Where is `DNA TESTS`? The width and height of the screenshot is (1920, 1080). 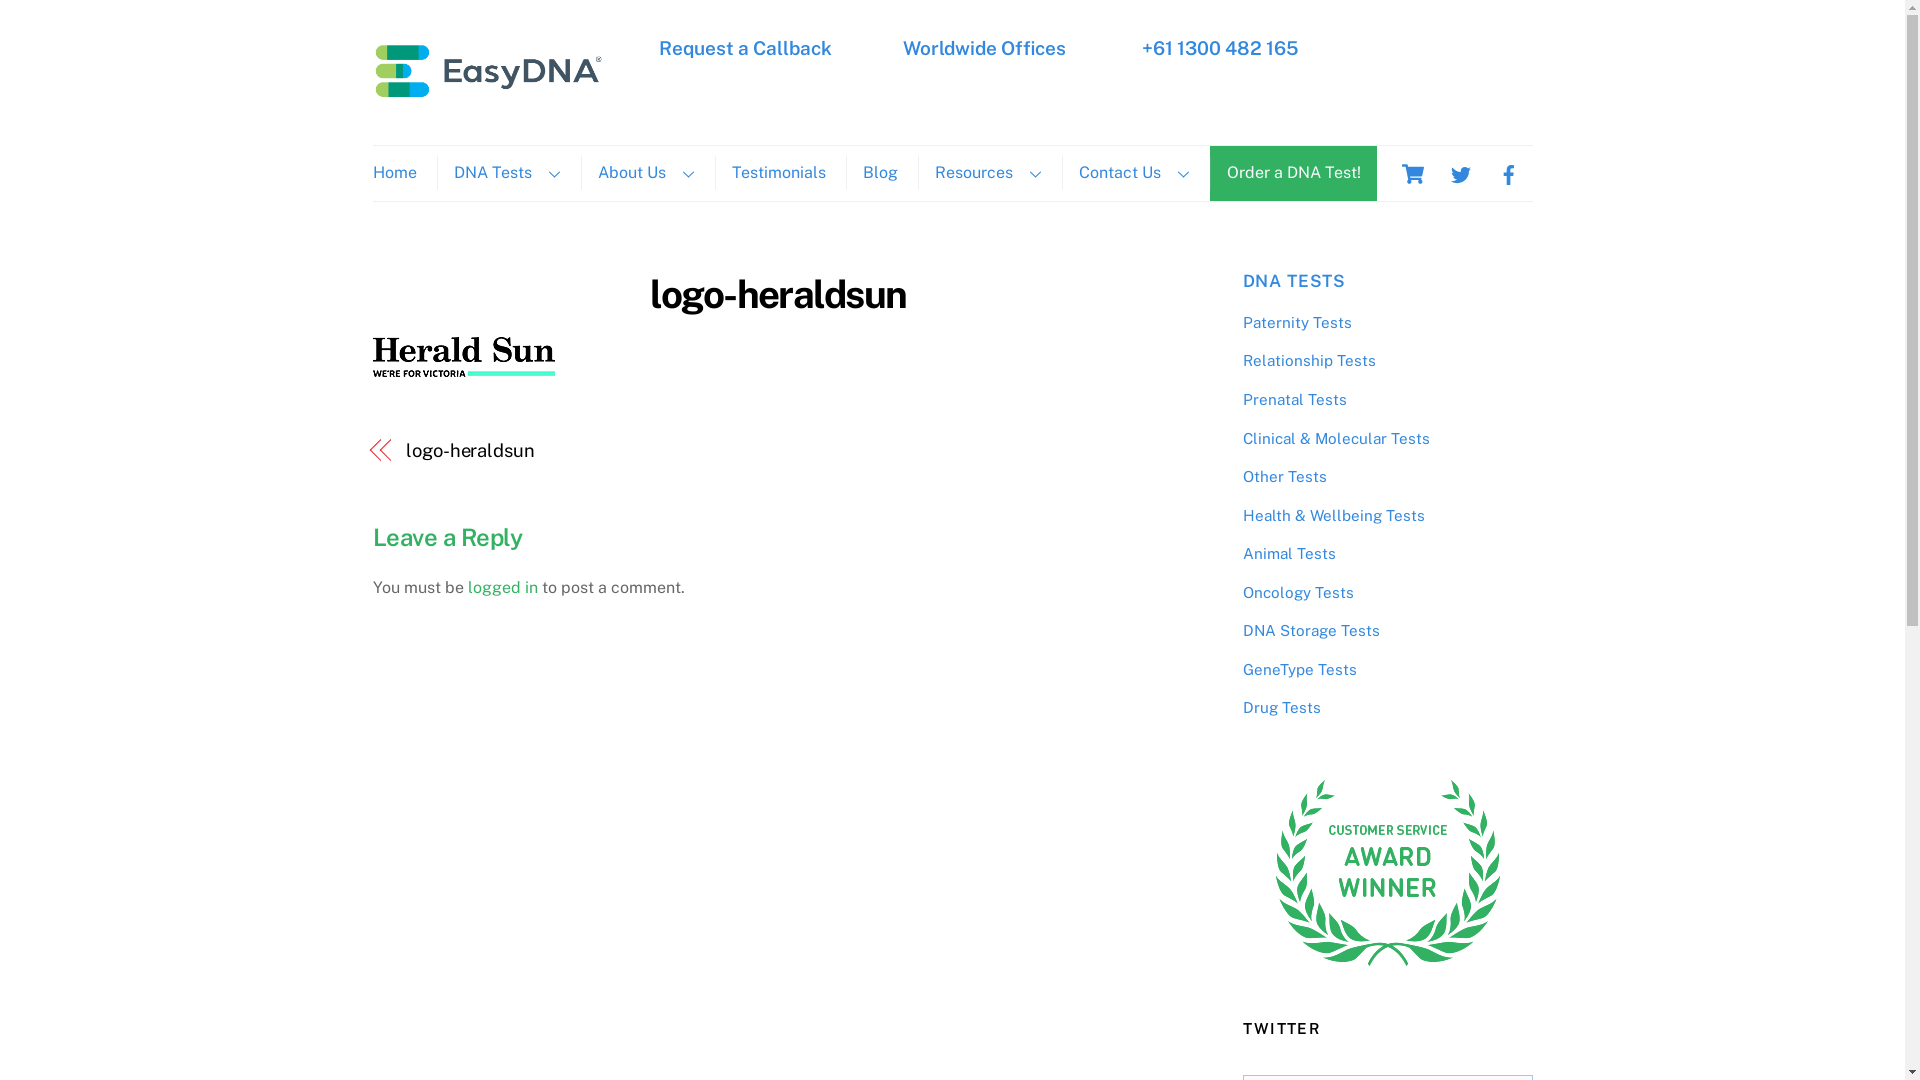
DNA TESTS is located at coordinates (1294, 281).